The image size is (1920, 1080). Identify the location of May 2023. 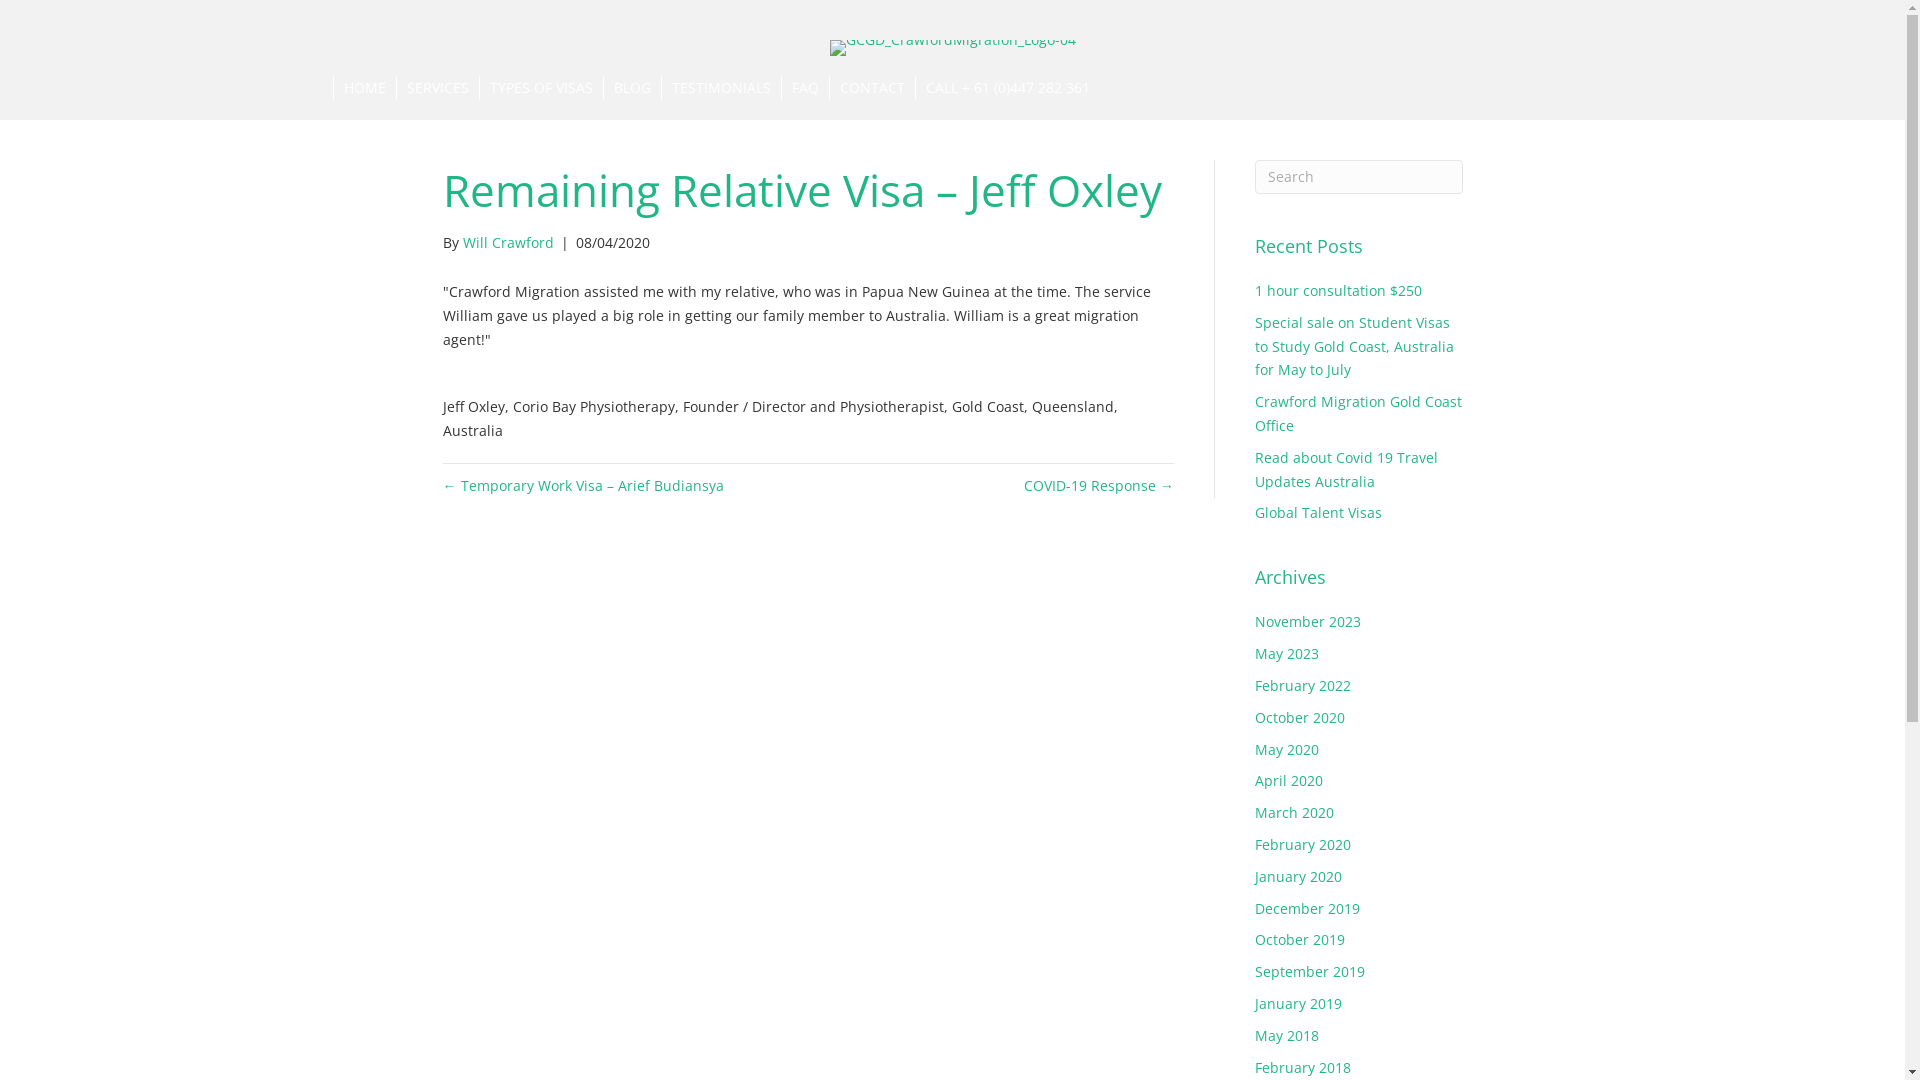
(1287, 654).